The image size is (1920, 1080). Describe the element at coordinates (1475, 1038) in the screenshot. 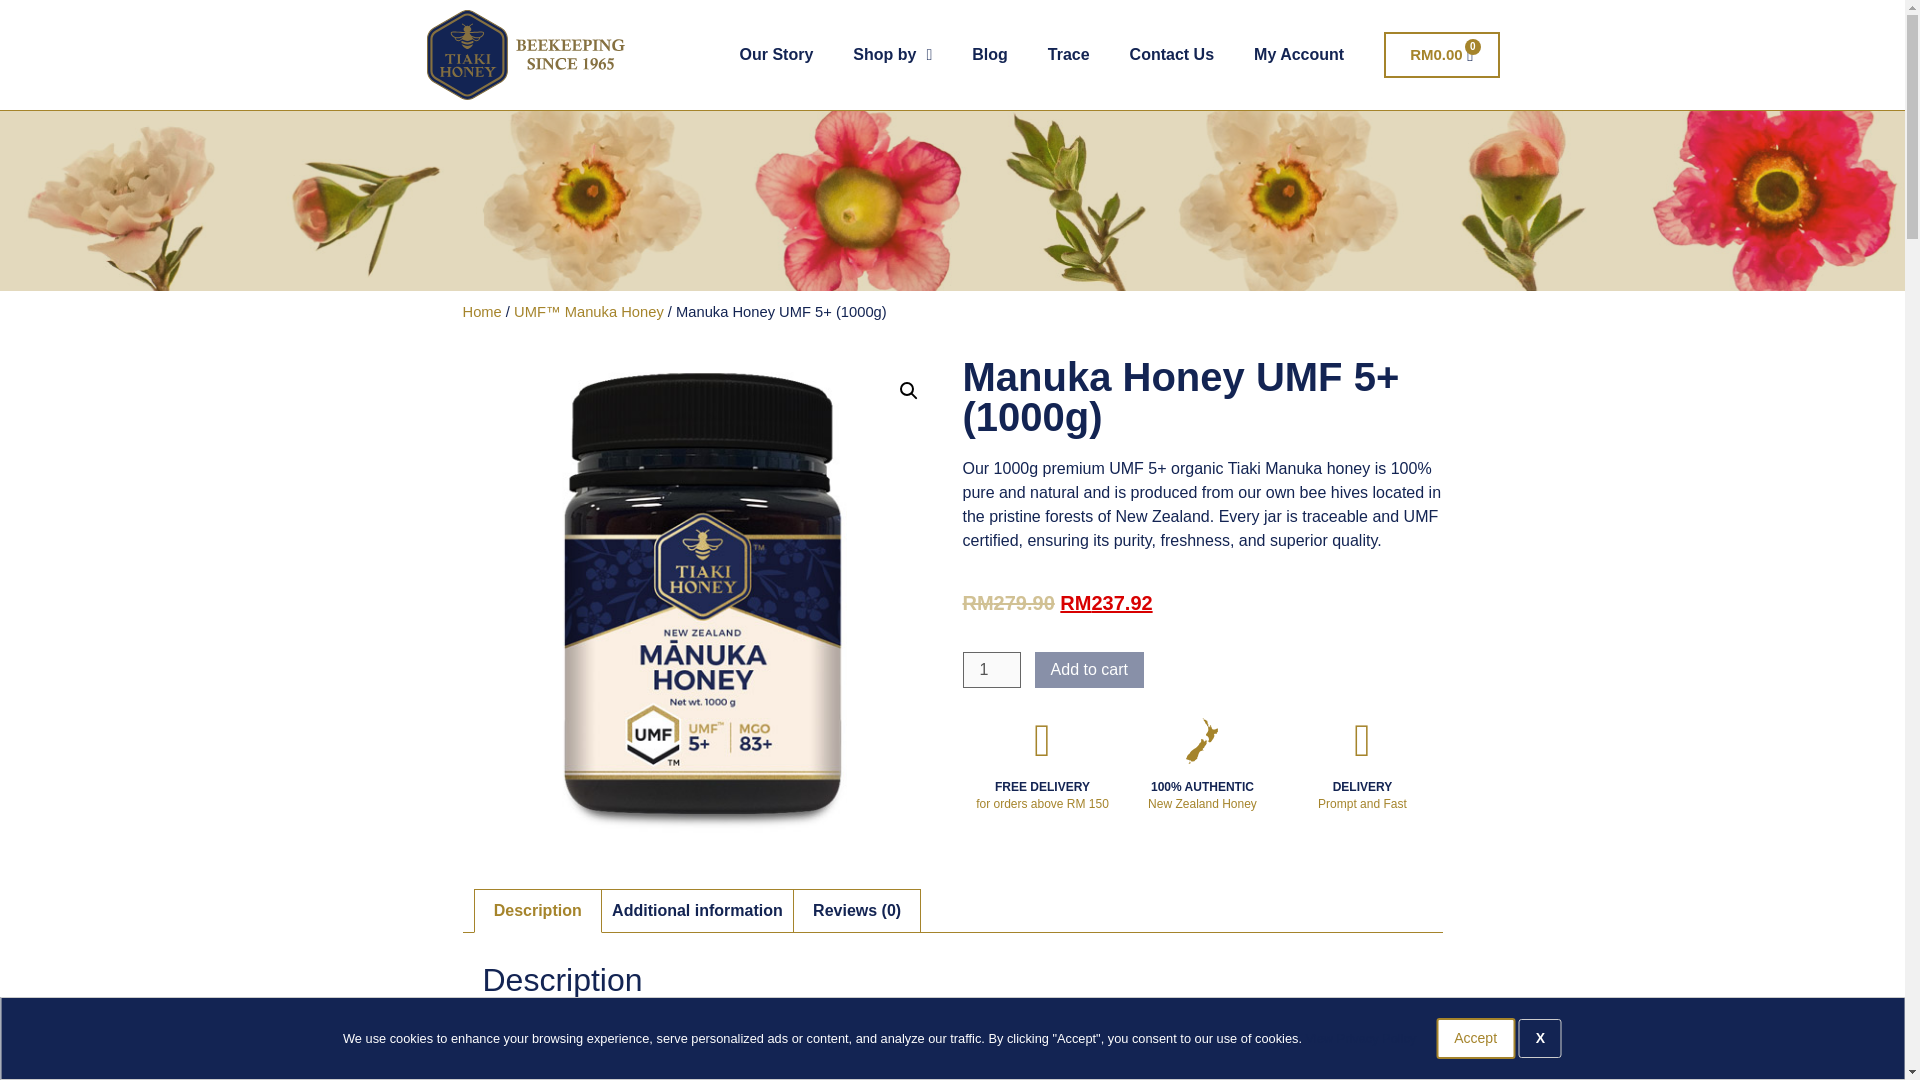

I see `manuka-honey-1000-5-83` at that location.